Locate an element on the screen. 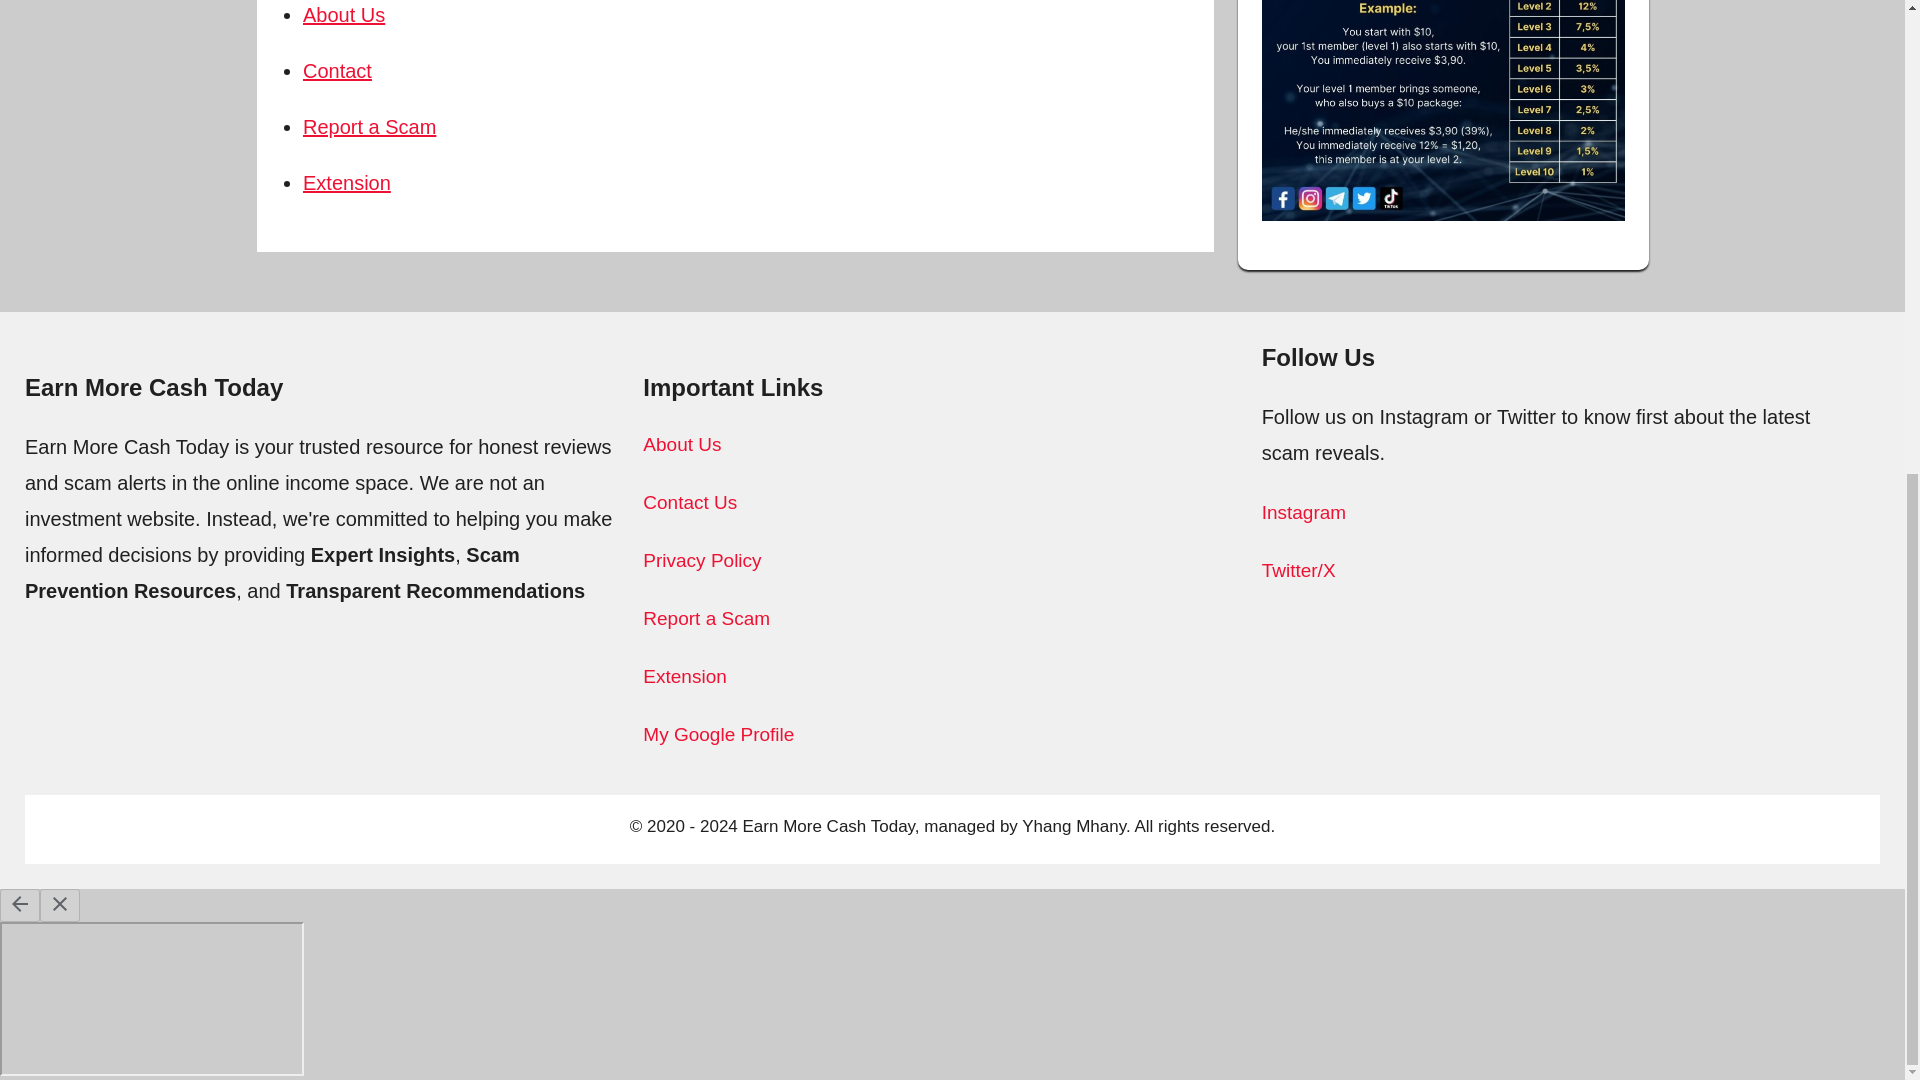 The height and width of the screenshot is (1080, 1920). About Us is located at coordinates (682, 444).